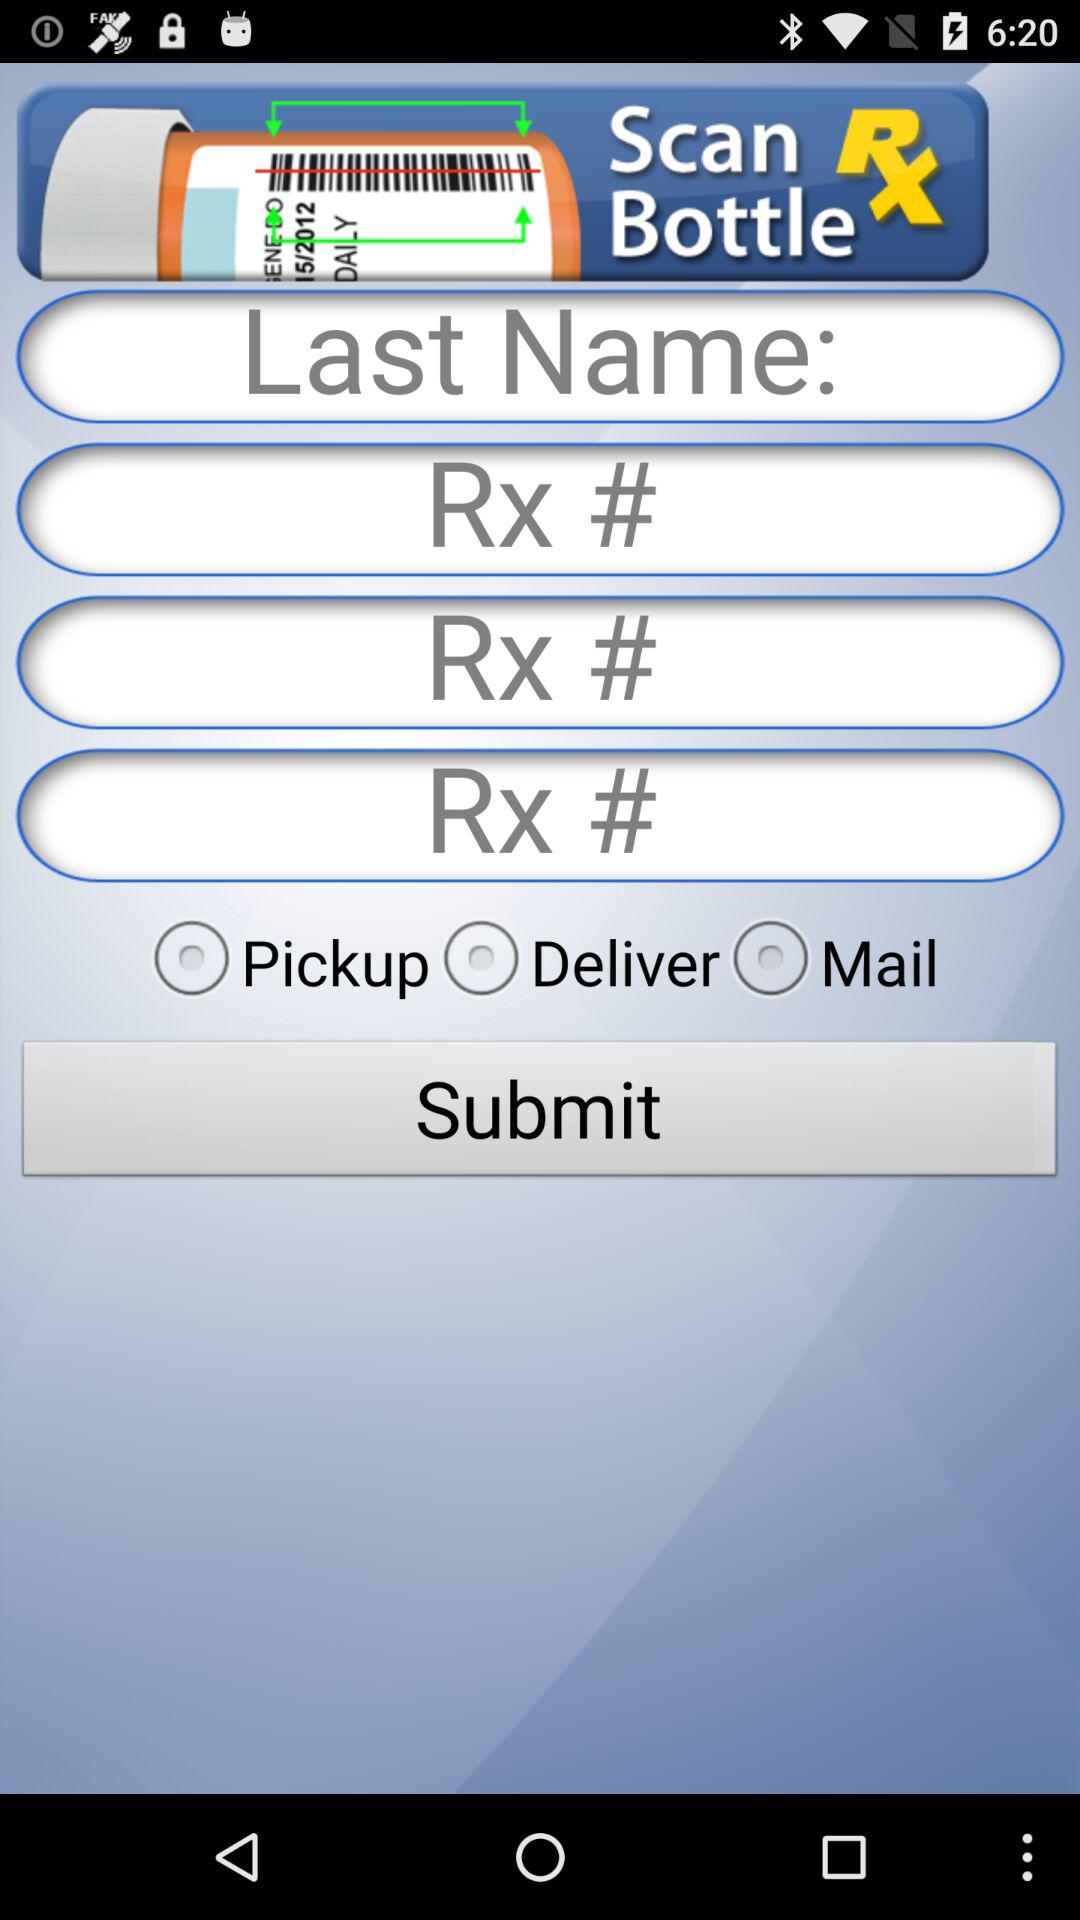  I want to click on select button above the submit button, so click(285, 961).